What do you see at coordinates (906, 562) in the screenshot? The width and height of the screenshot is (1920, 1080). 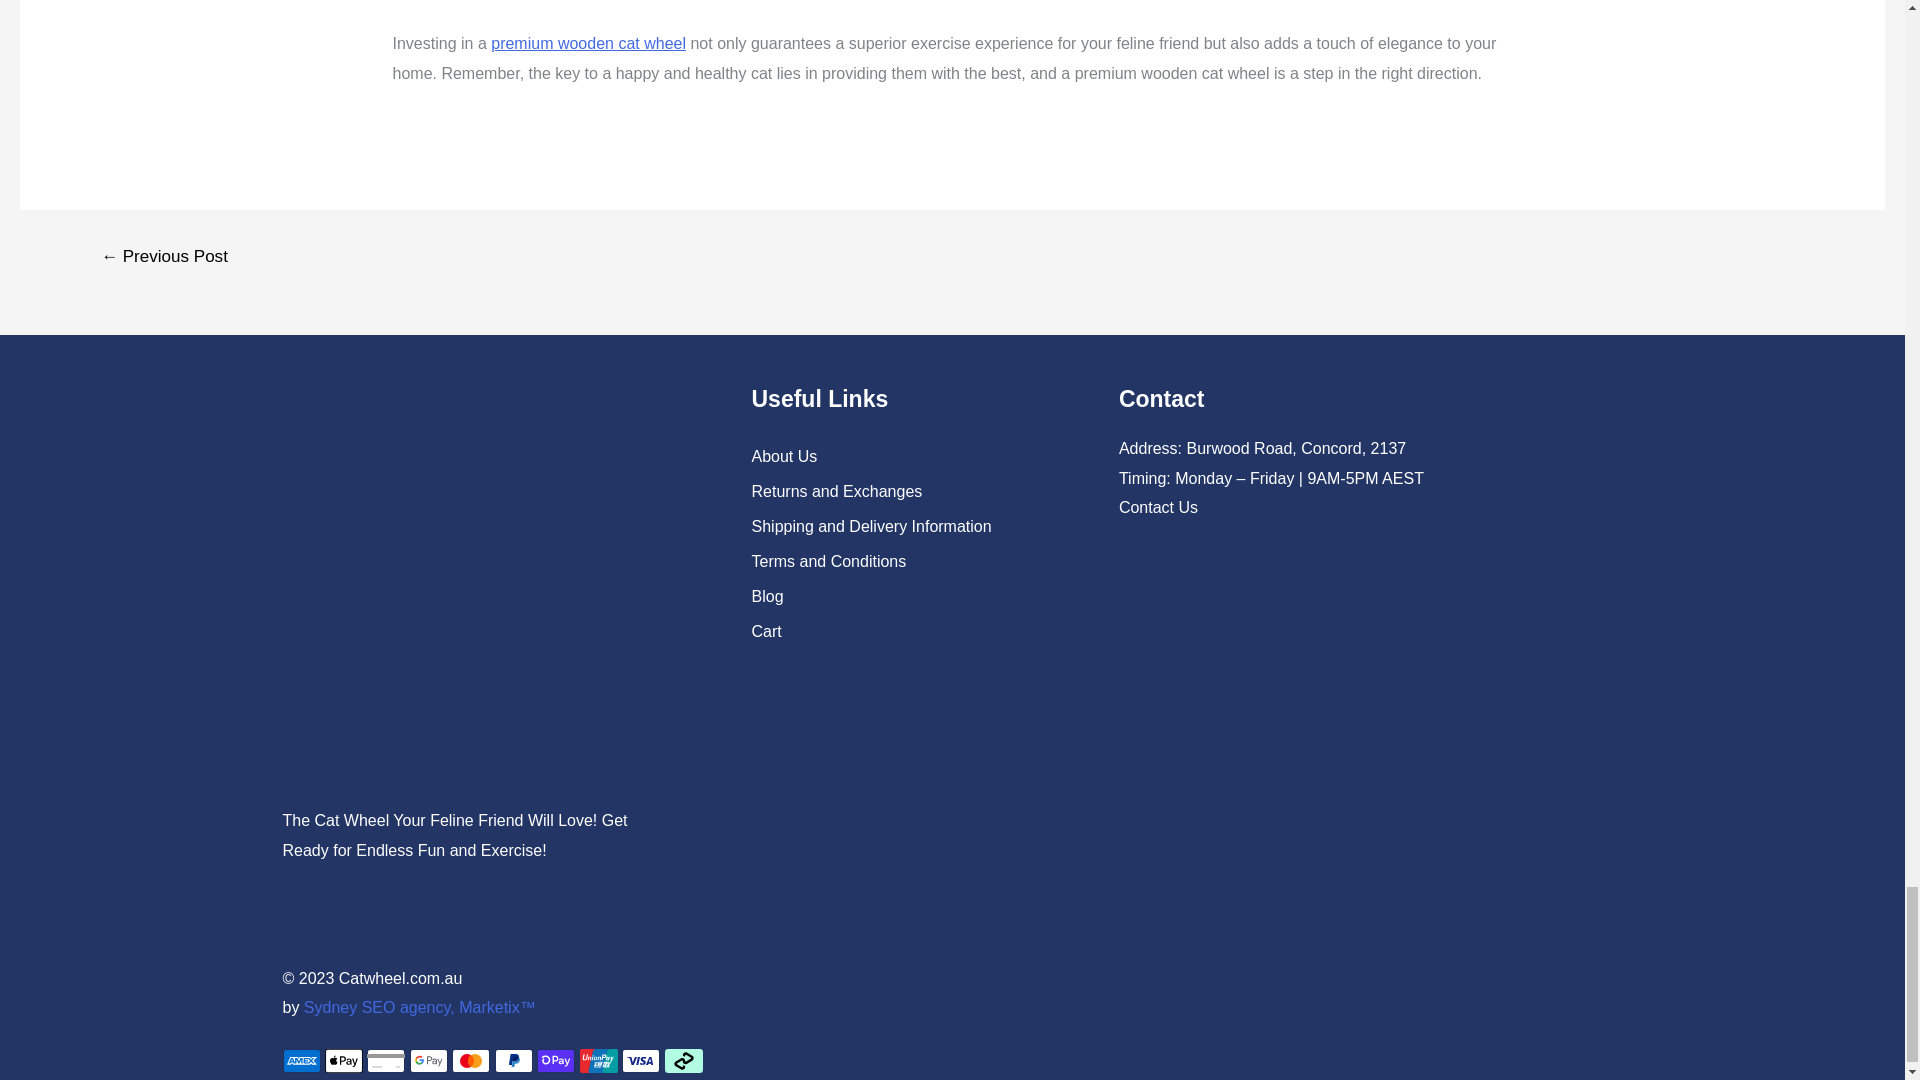 I see `Terms and Conditions` at bounding box center [906, 562].